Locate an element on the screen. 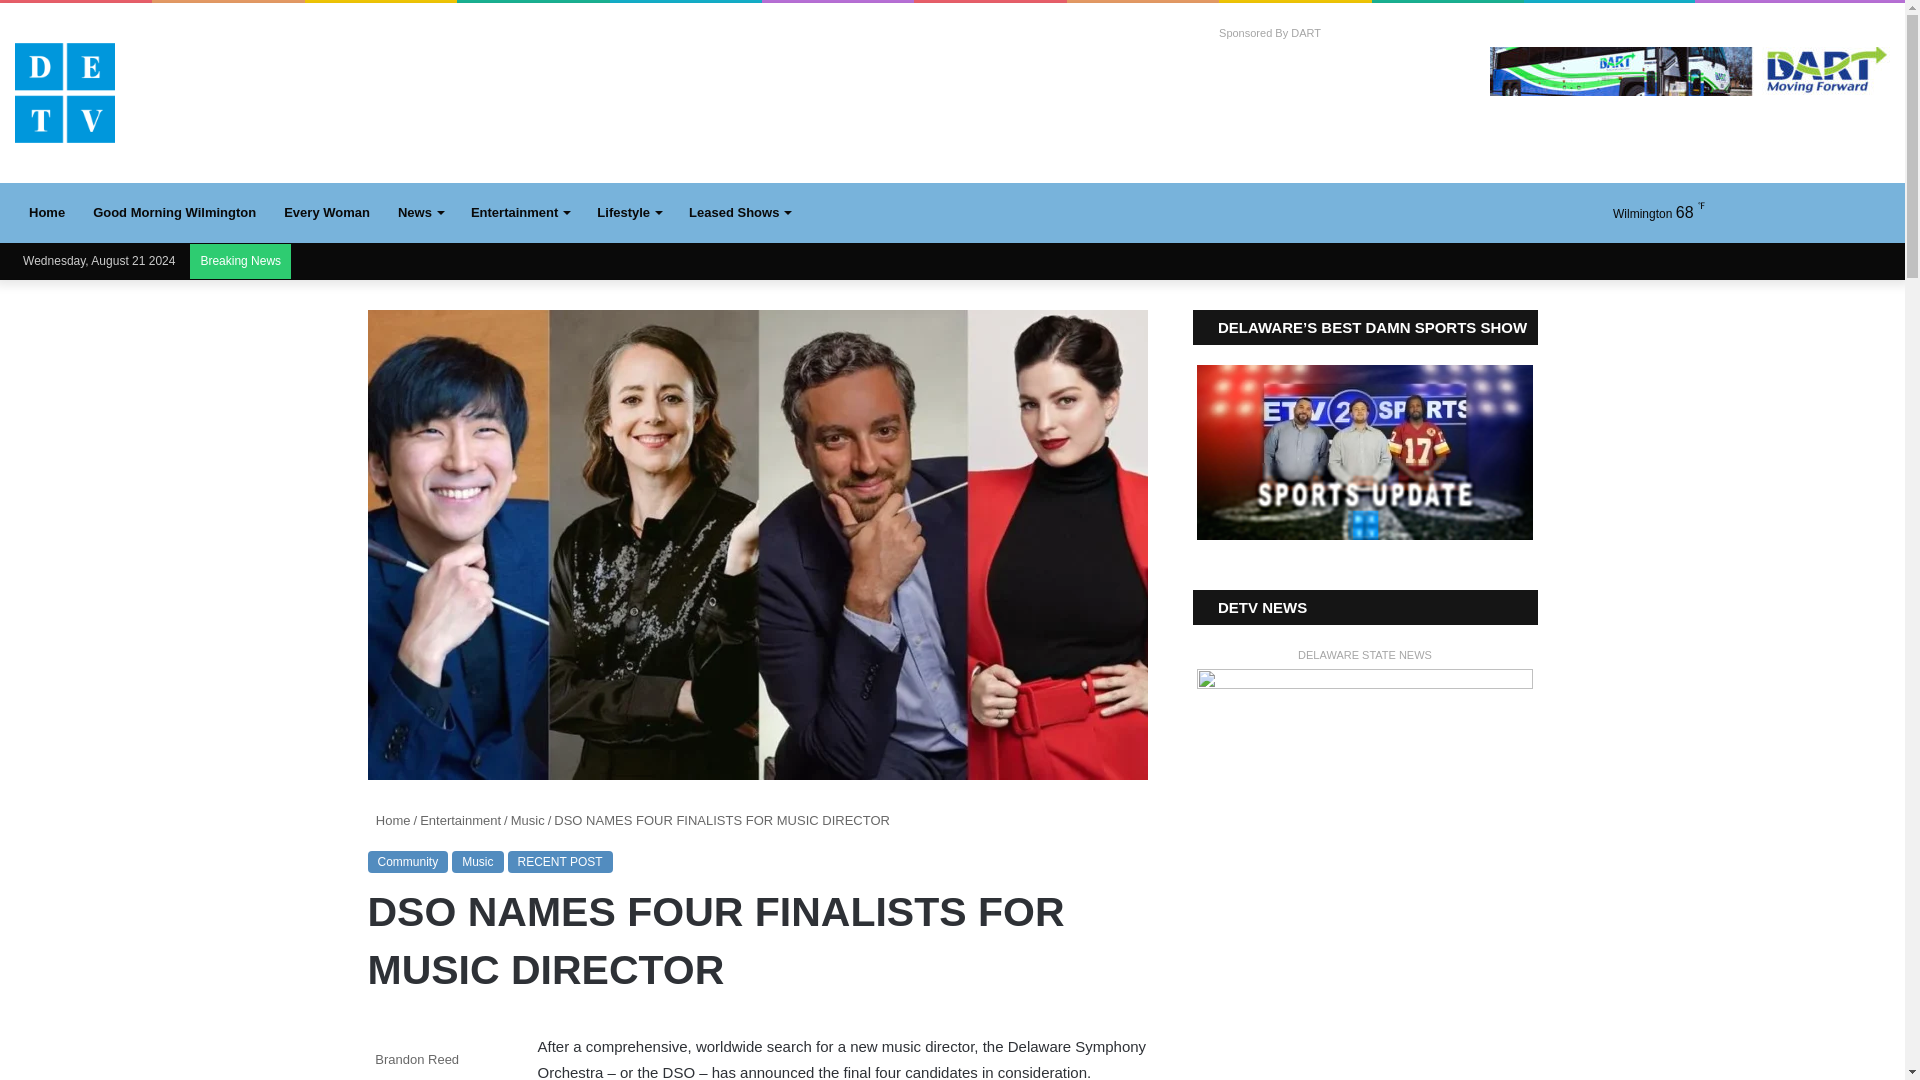  Good Morning Wilmington is located at coordinates (174, 212).